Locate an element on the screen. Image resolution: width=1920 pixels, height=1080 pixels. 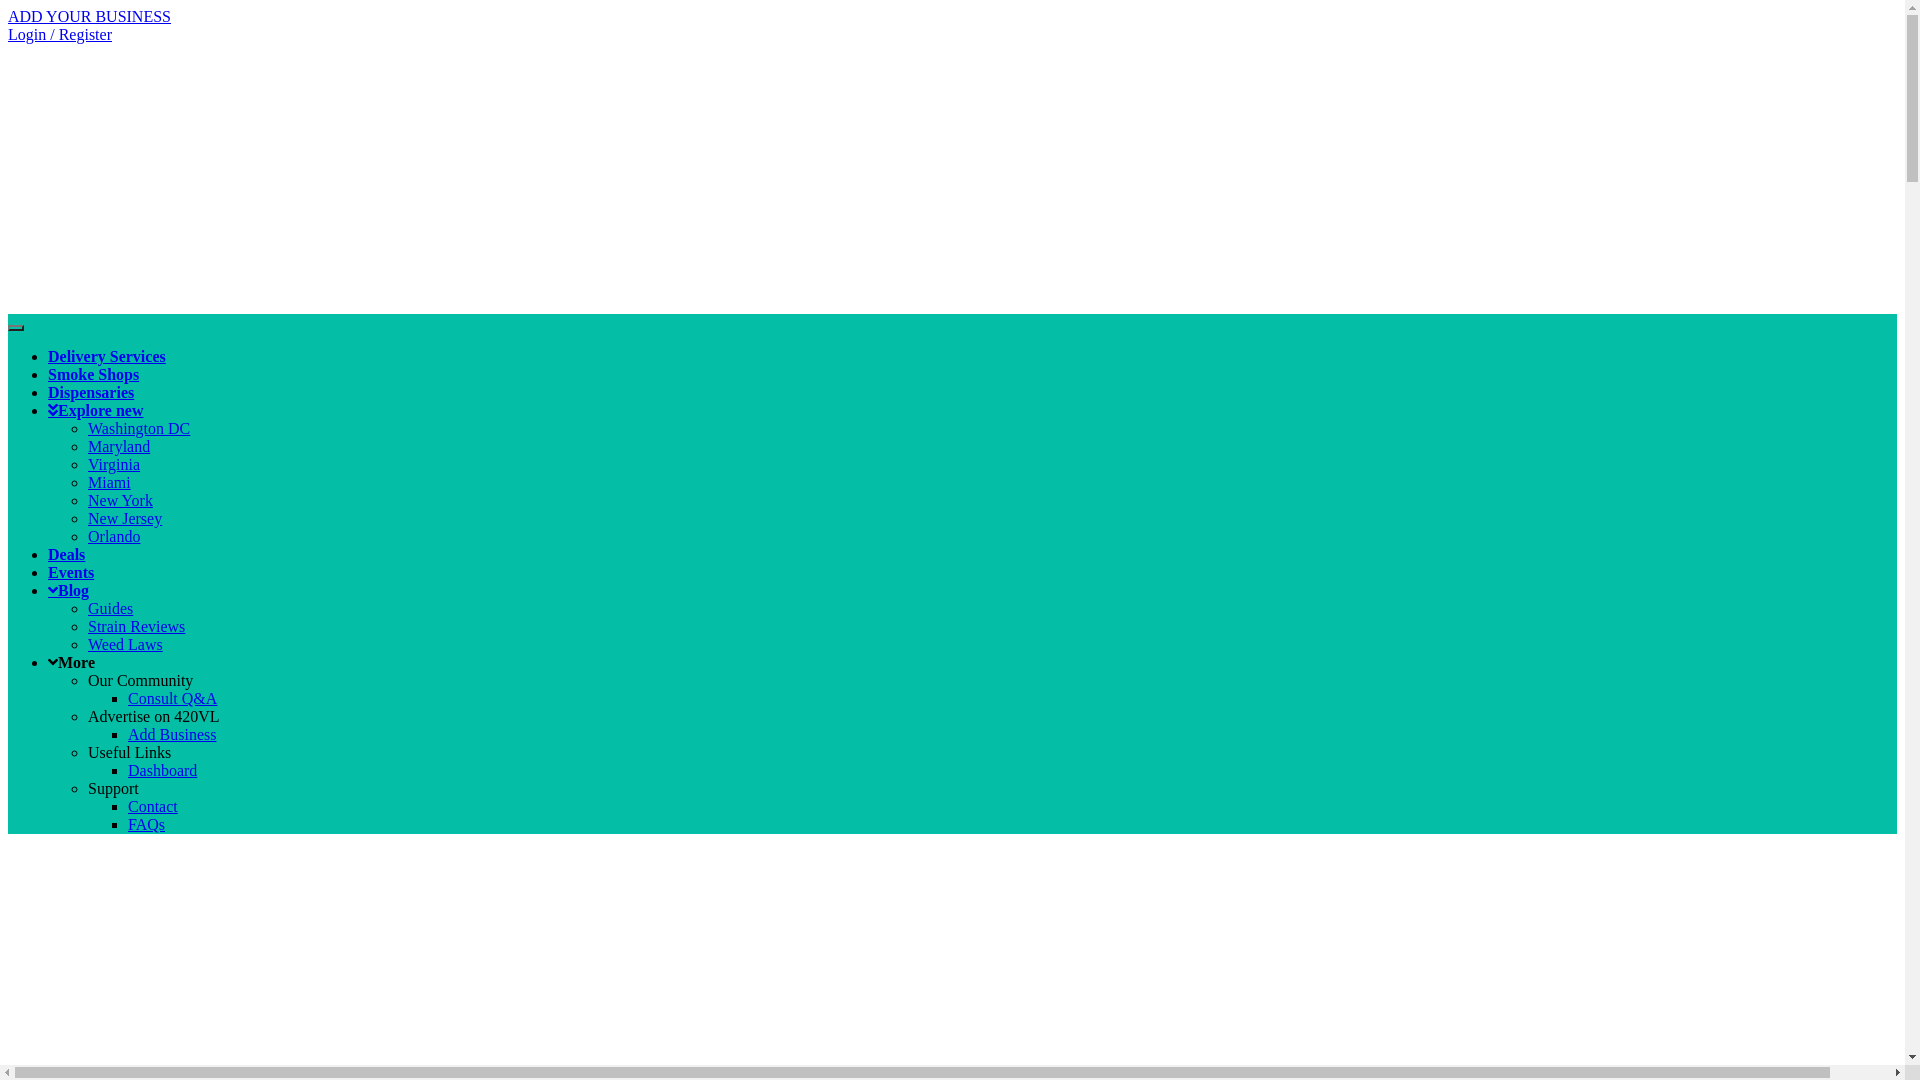
Weed Laws is located at coordinates (126, 644).